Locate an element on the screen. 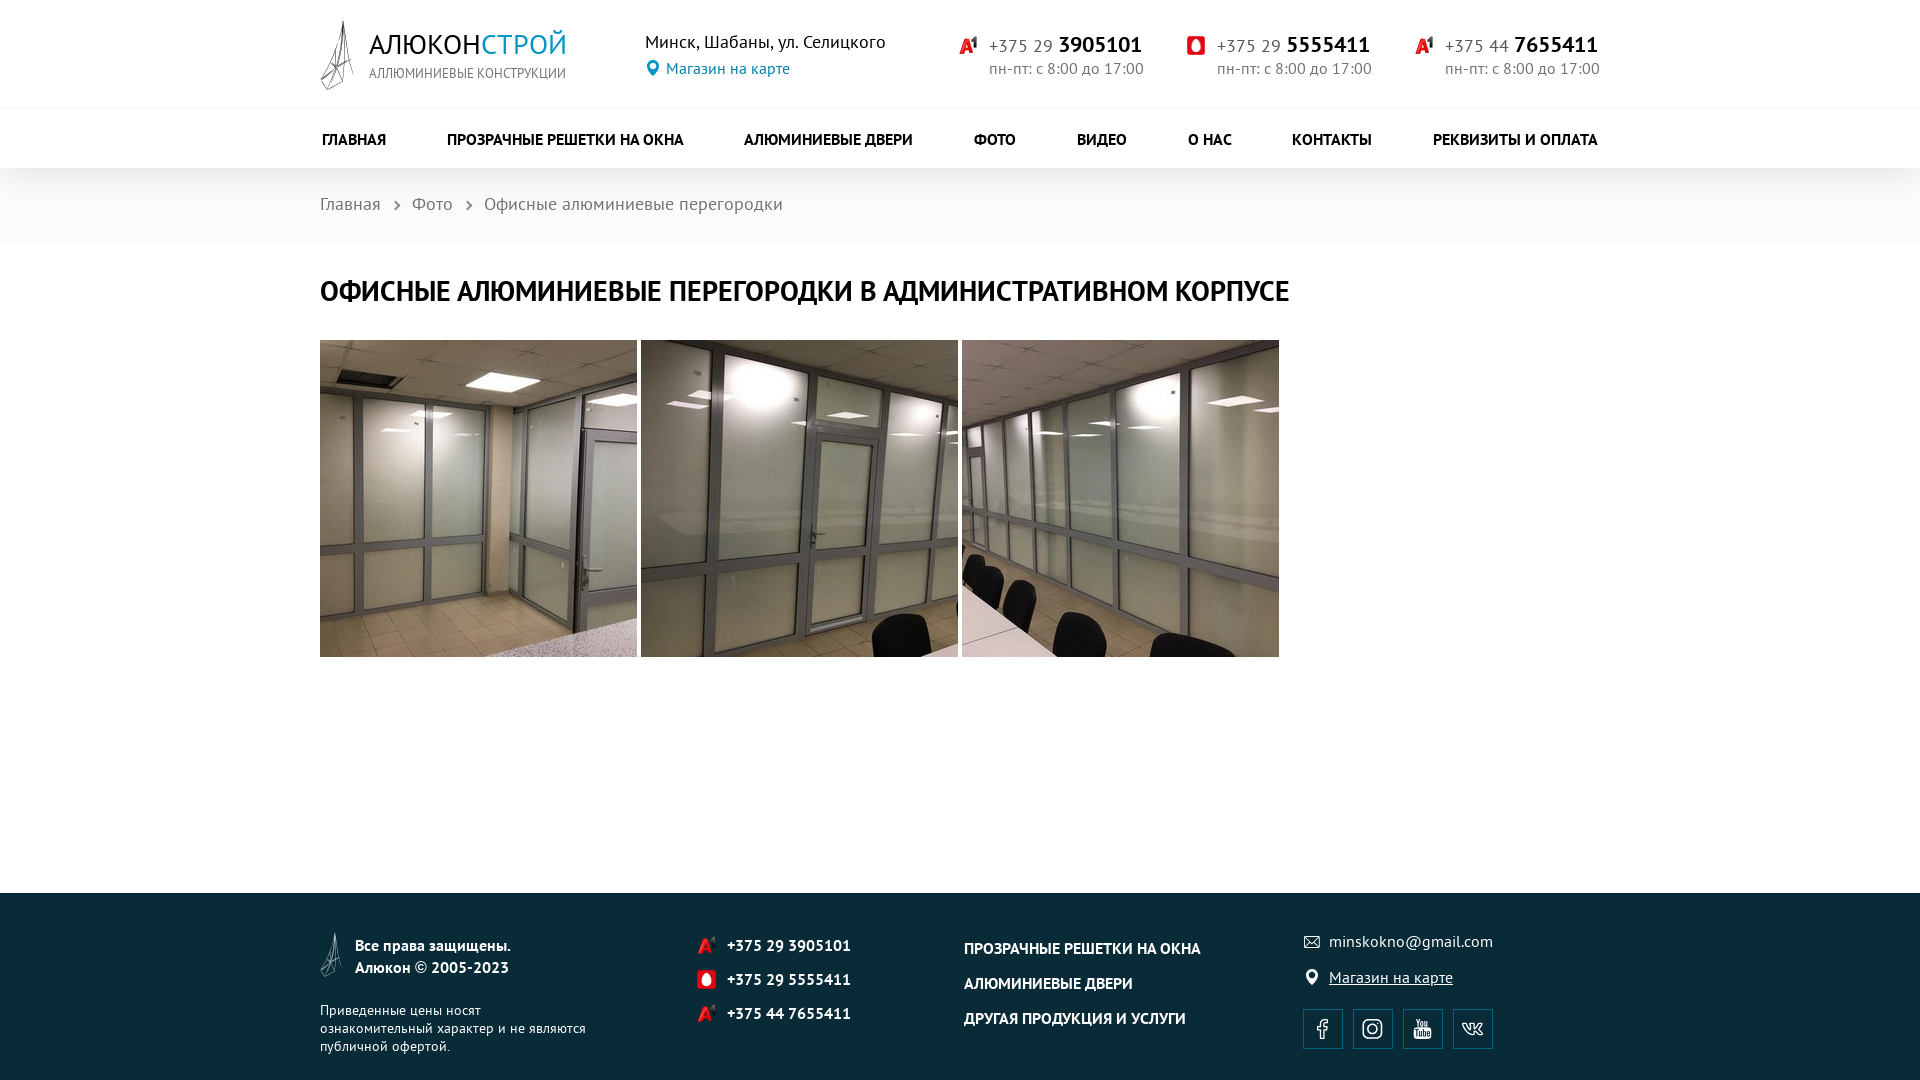 This screenshot has width=1920, height=1080. +375 44 7655411 is located at coordinates (1522, 44).